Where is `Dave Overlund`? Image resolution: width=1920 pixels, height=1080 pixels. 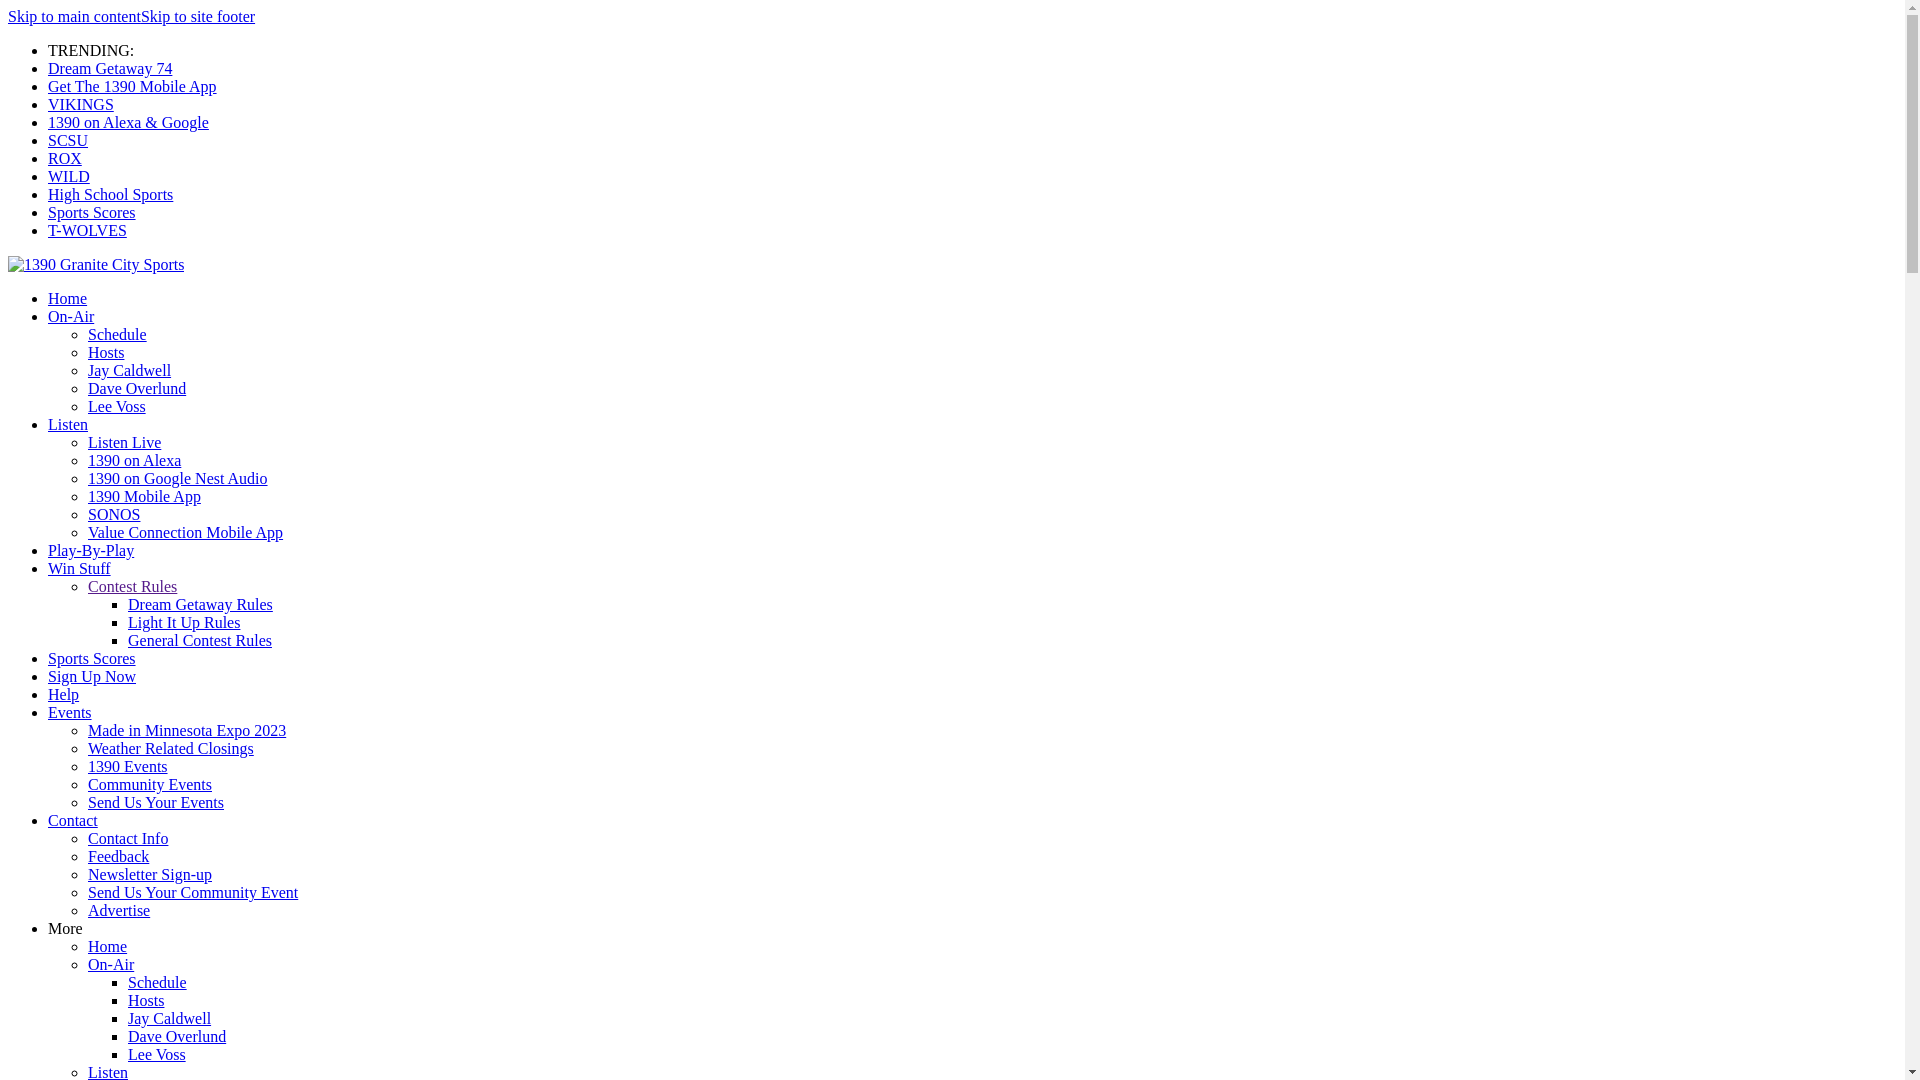 Dave Overlund is located at coordinates (177, 1036).